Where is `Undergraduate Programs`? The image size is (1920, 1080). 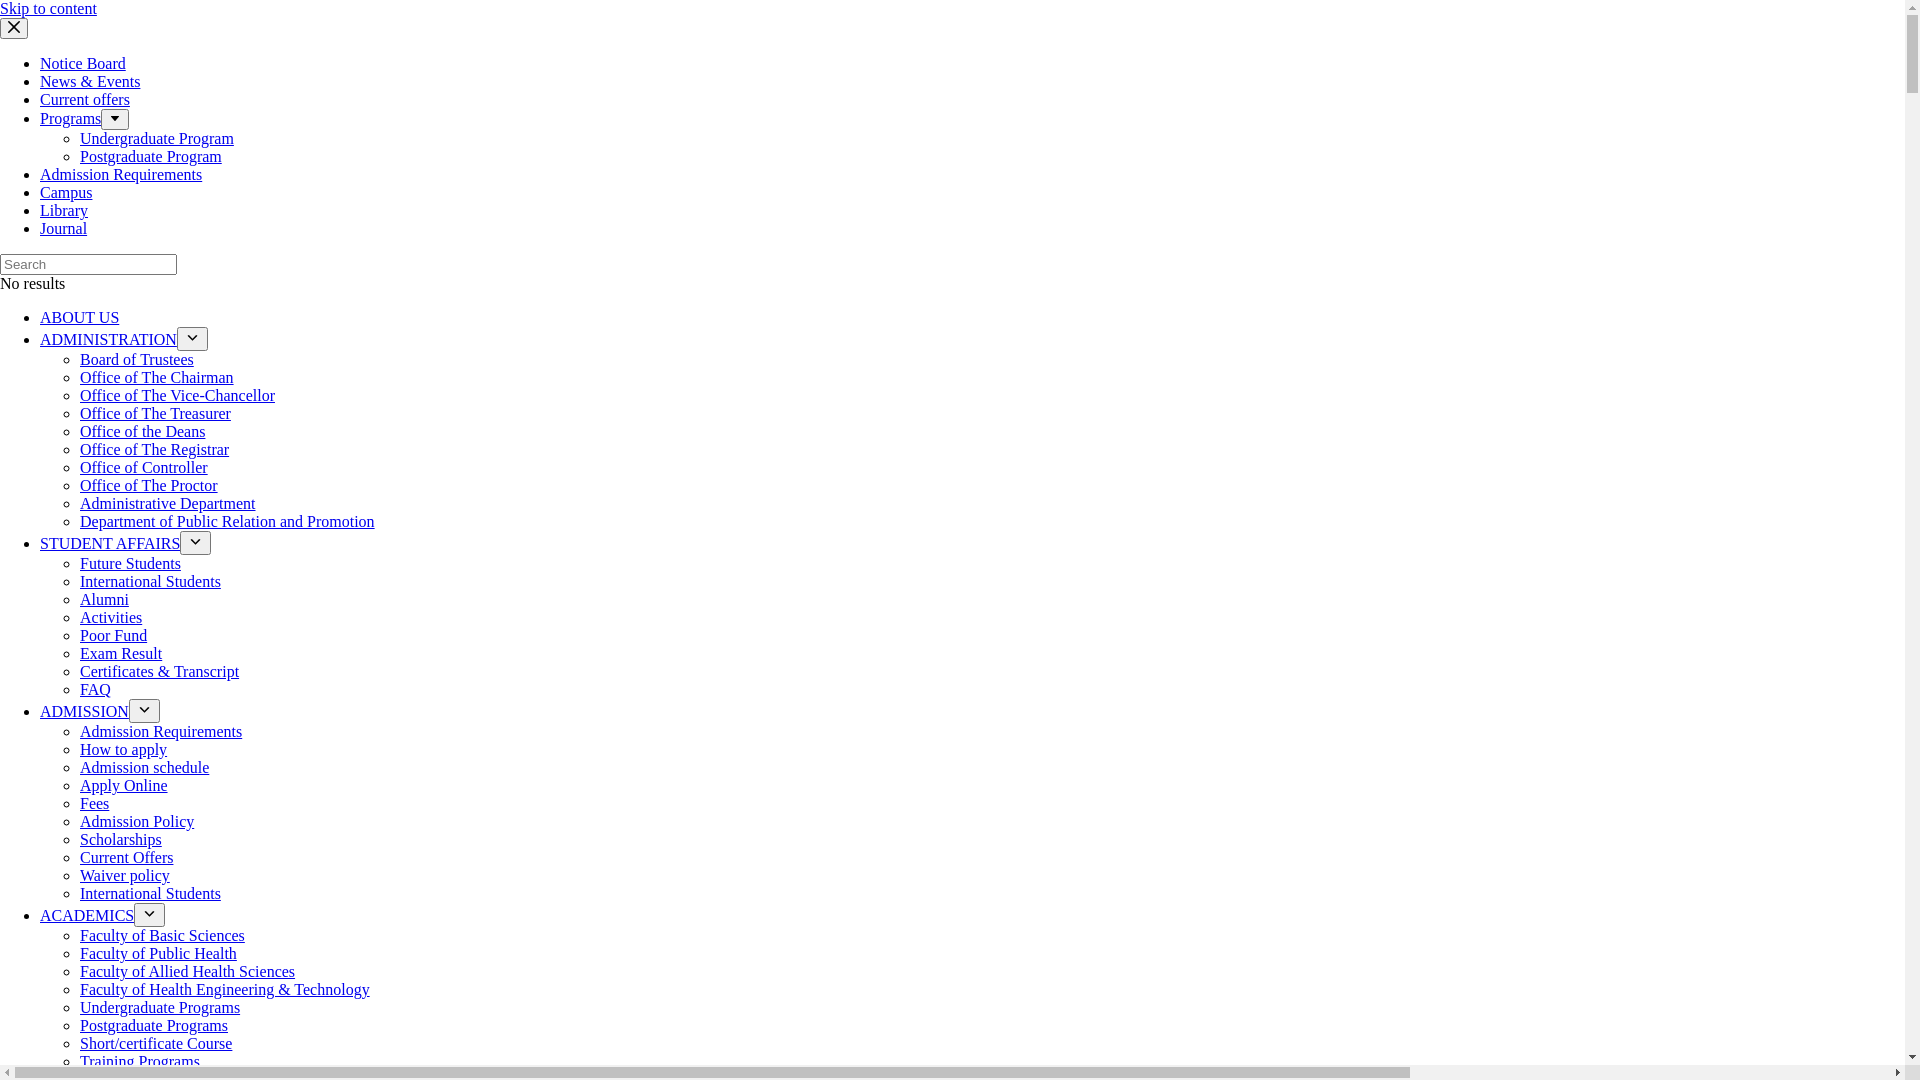 Undergraduate Programs is located at coordinates (160, 1008).